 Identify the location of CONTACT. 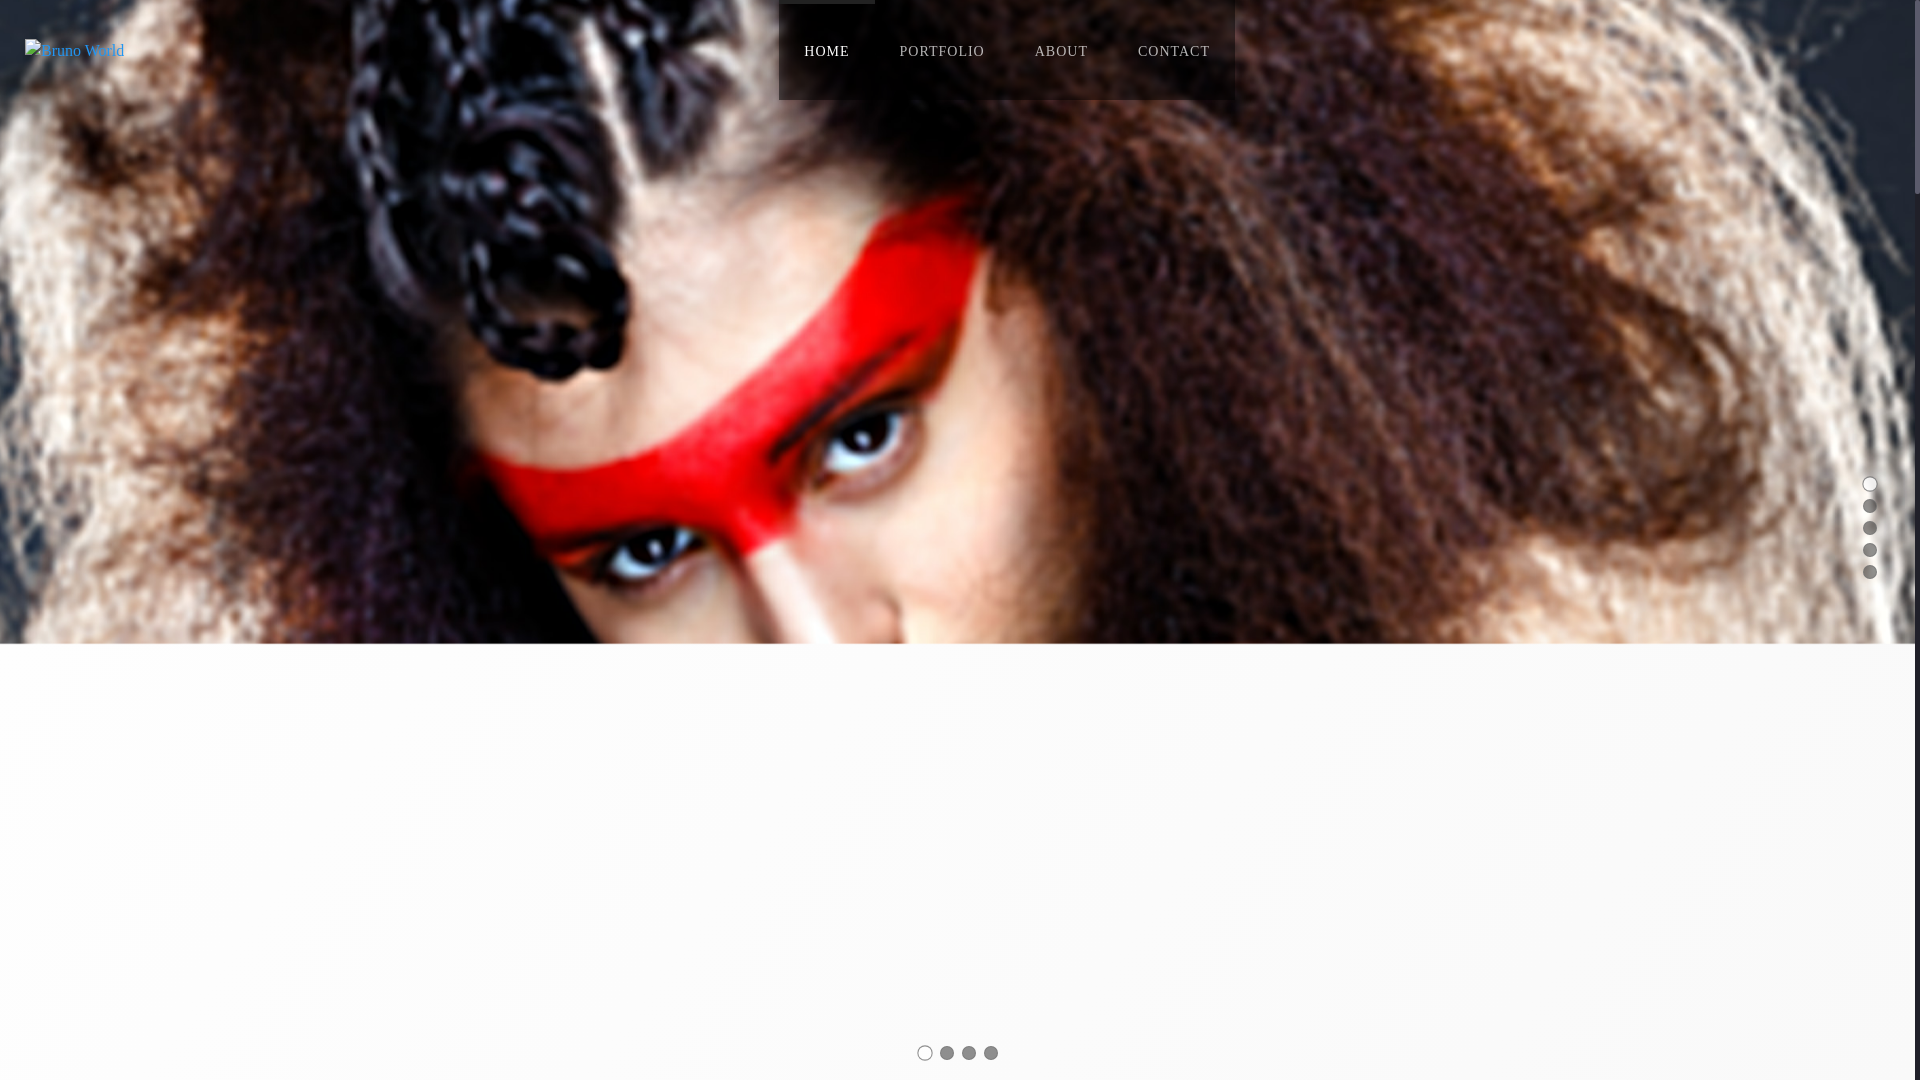
(1174, 50).